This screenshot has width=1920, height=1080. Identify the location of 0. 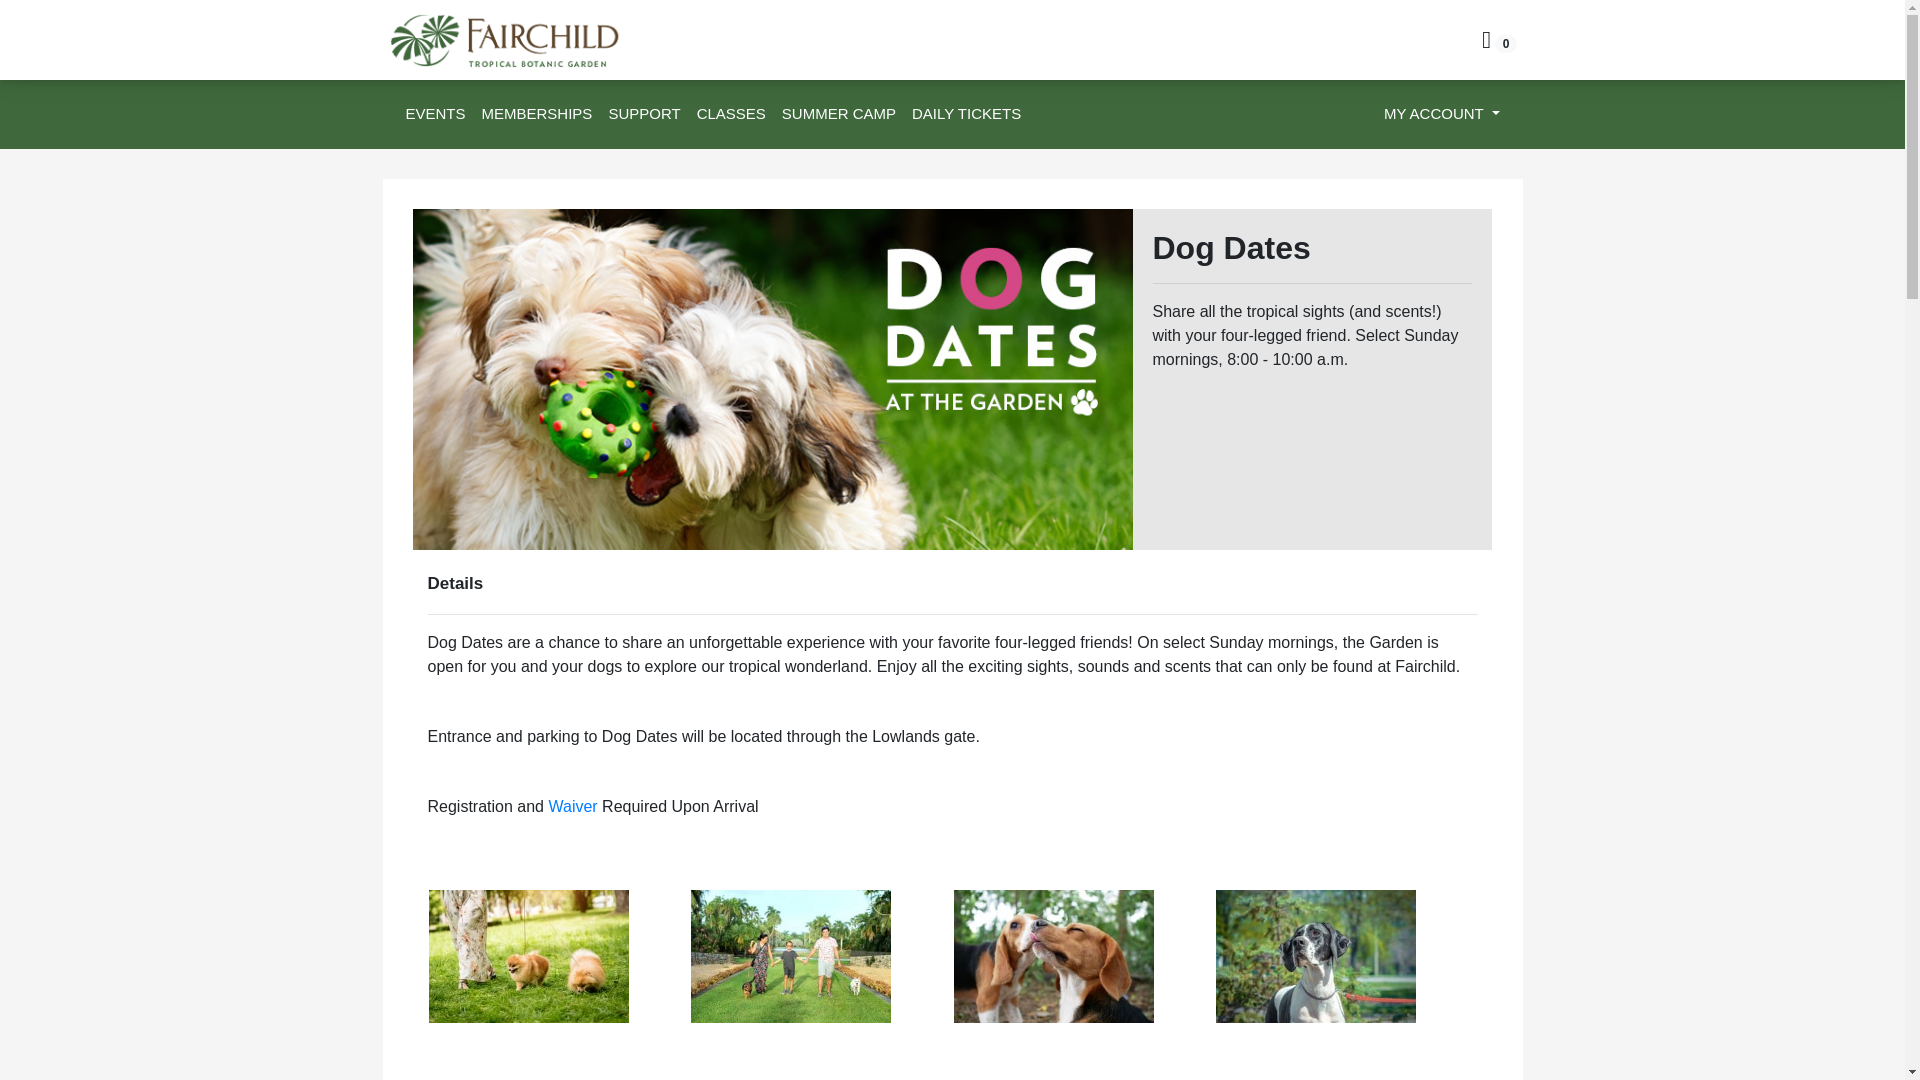
(1499, 42).